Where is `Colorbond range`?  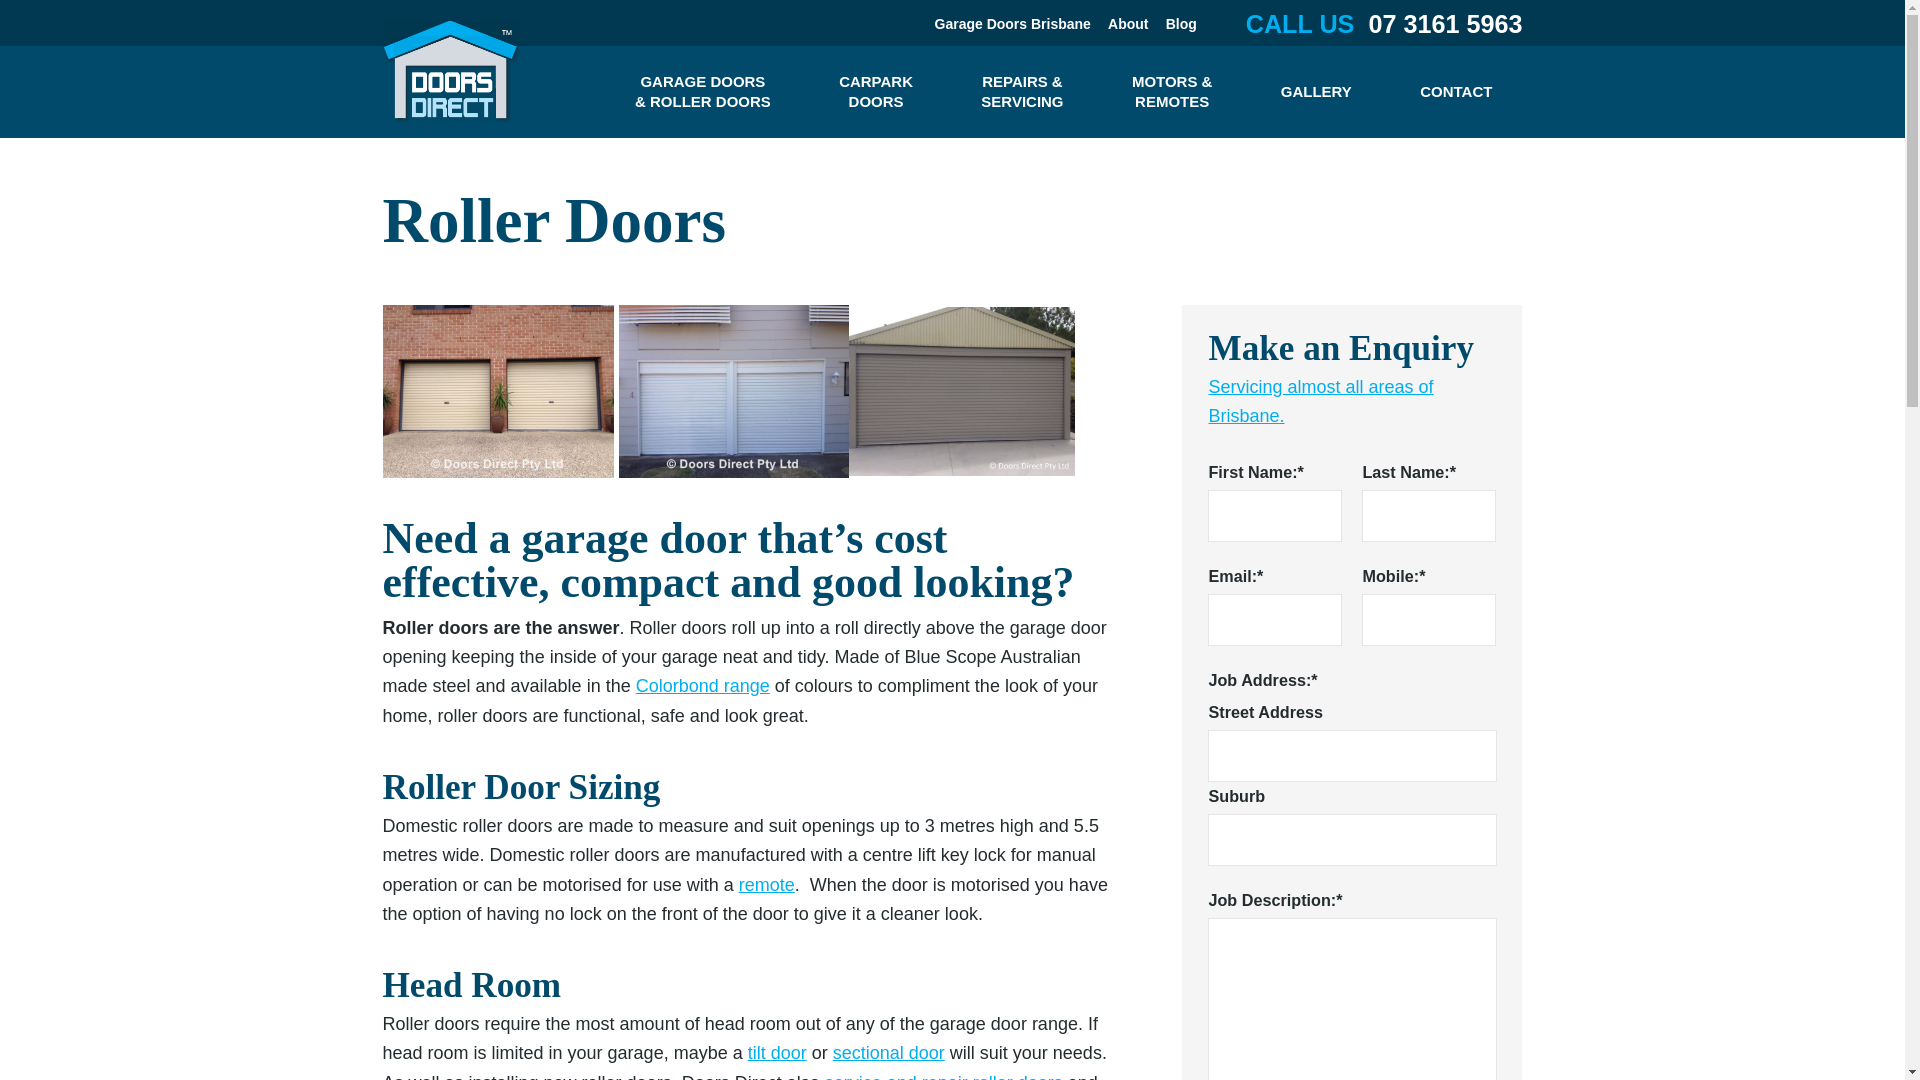
Colorbond range is located at coordinates (702, 686).